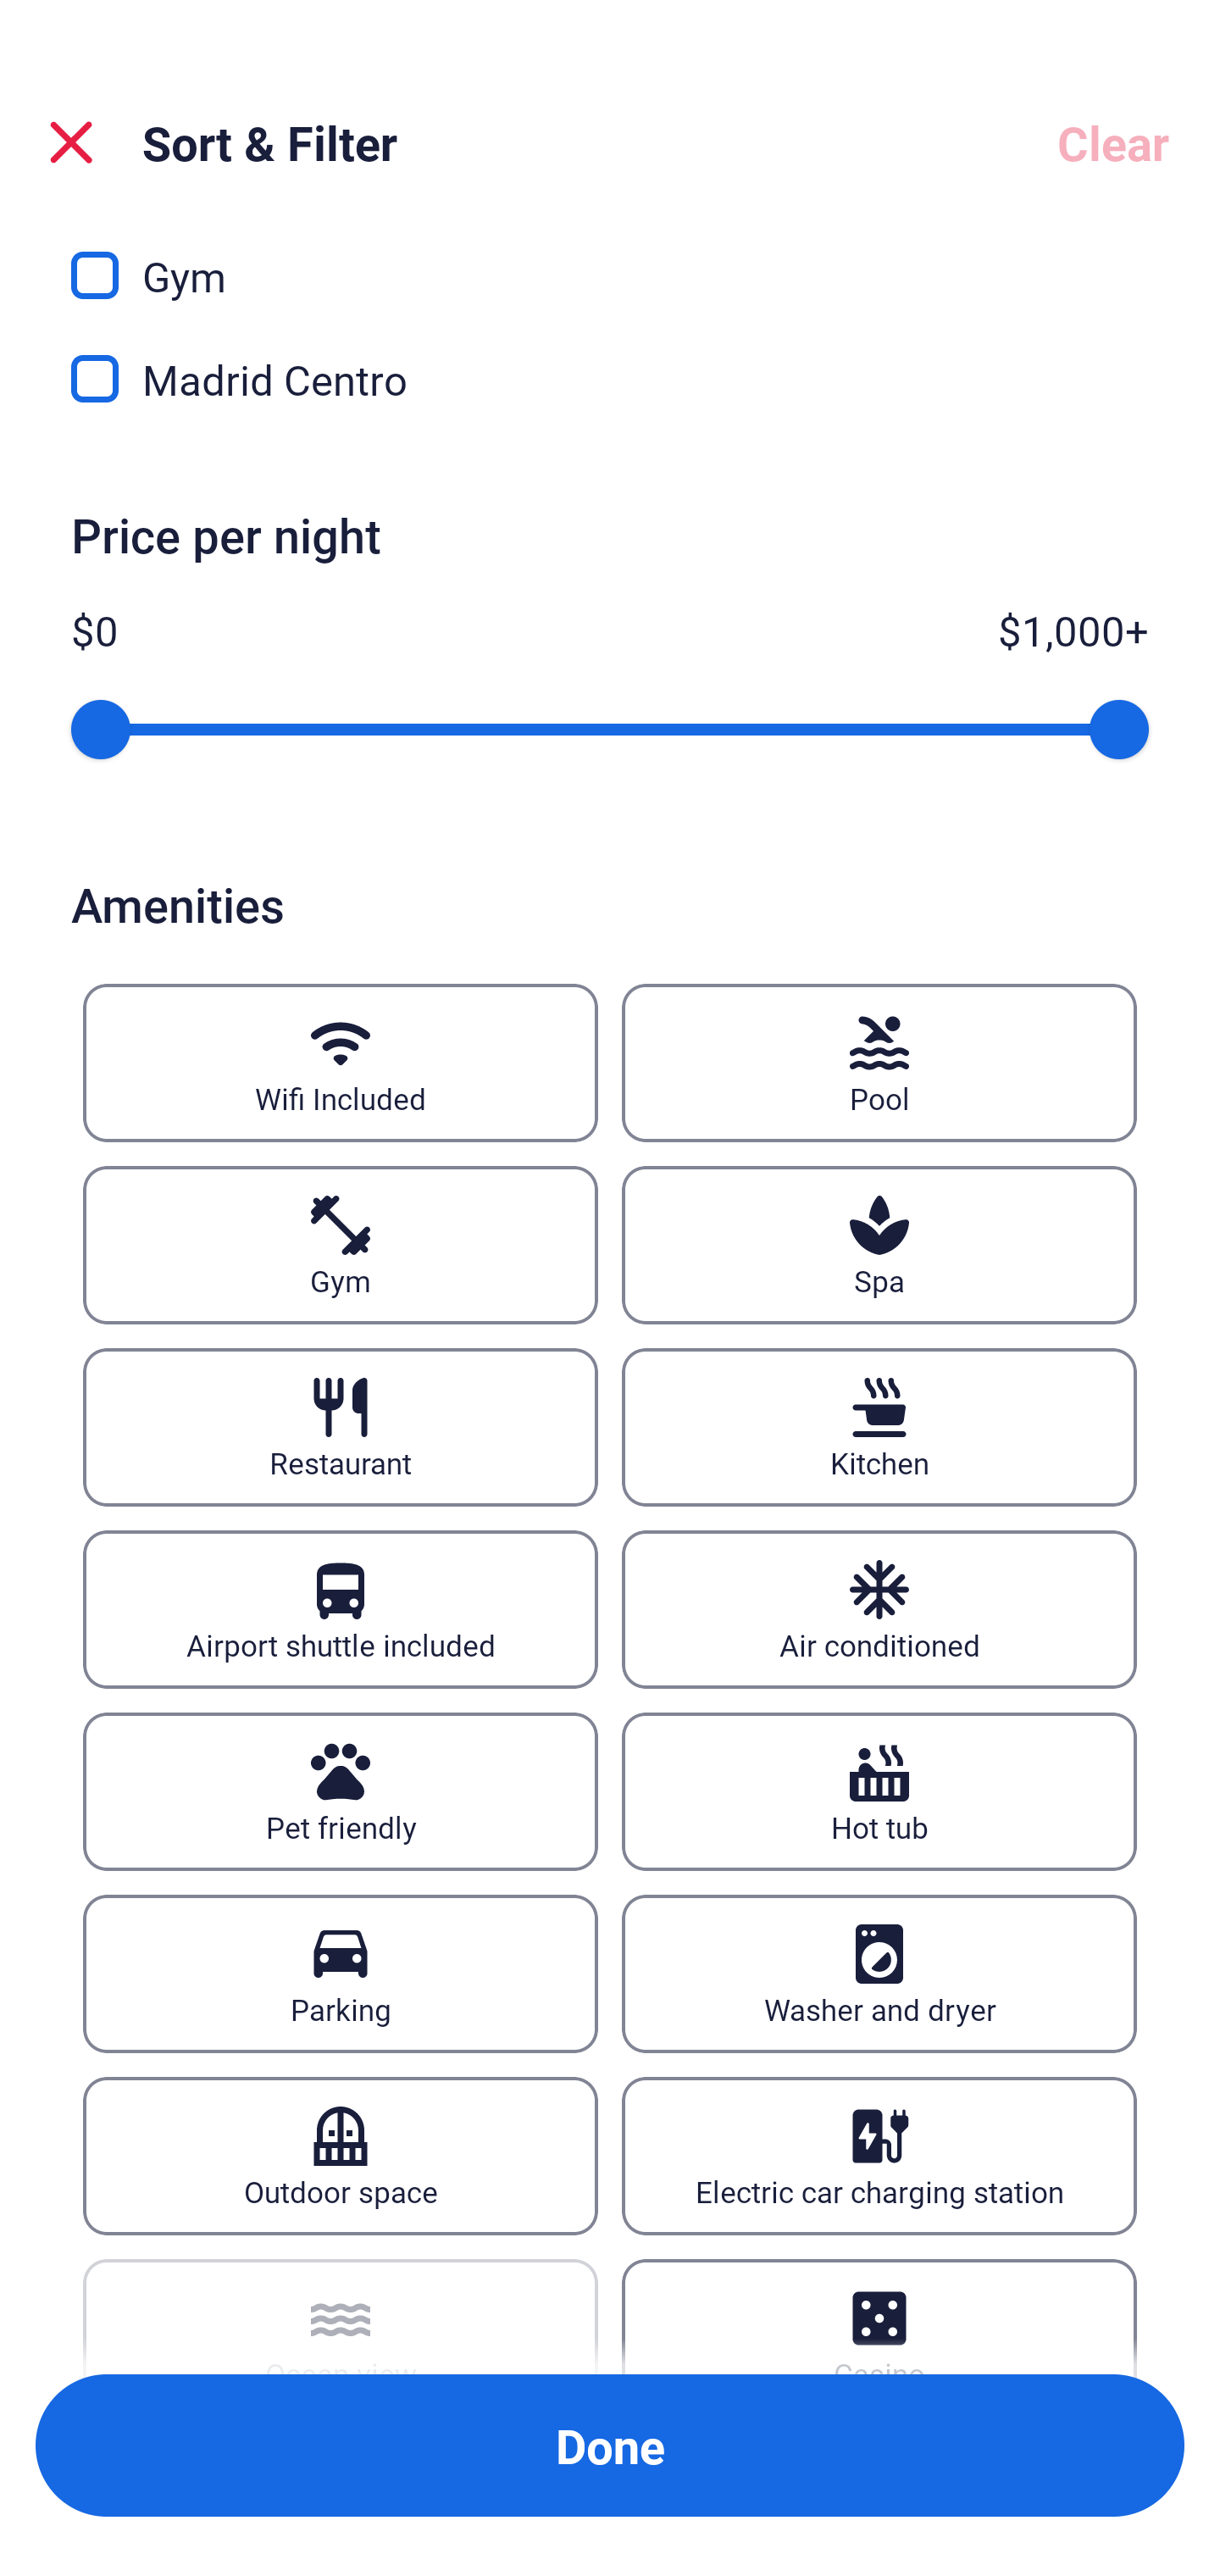 The image size is (1220, 2576). Describe the element at coordinates (610, 261) in the screenshot. I see `Gym, Gym` at that location.